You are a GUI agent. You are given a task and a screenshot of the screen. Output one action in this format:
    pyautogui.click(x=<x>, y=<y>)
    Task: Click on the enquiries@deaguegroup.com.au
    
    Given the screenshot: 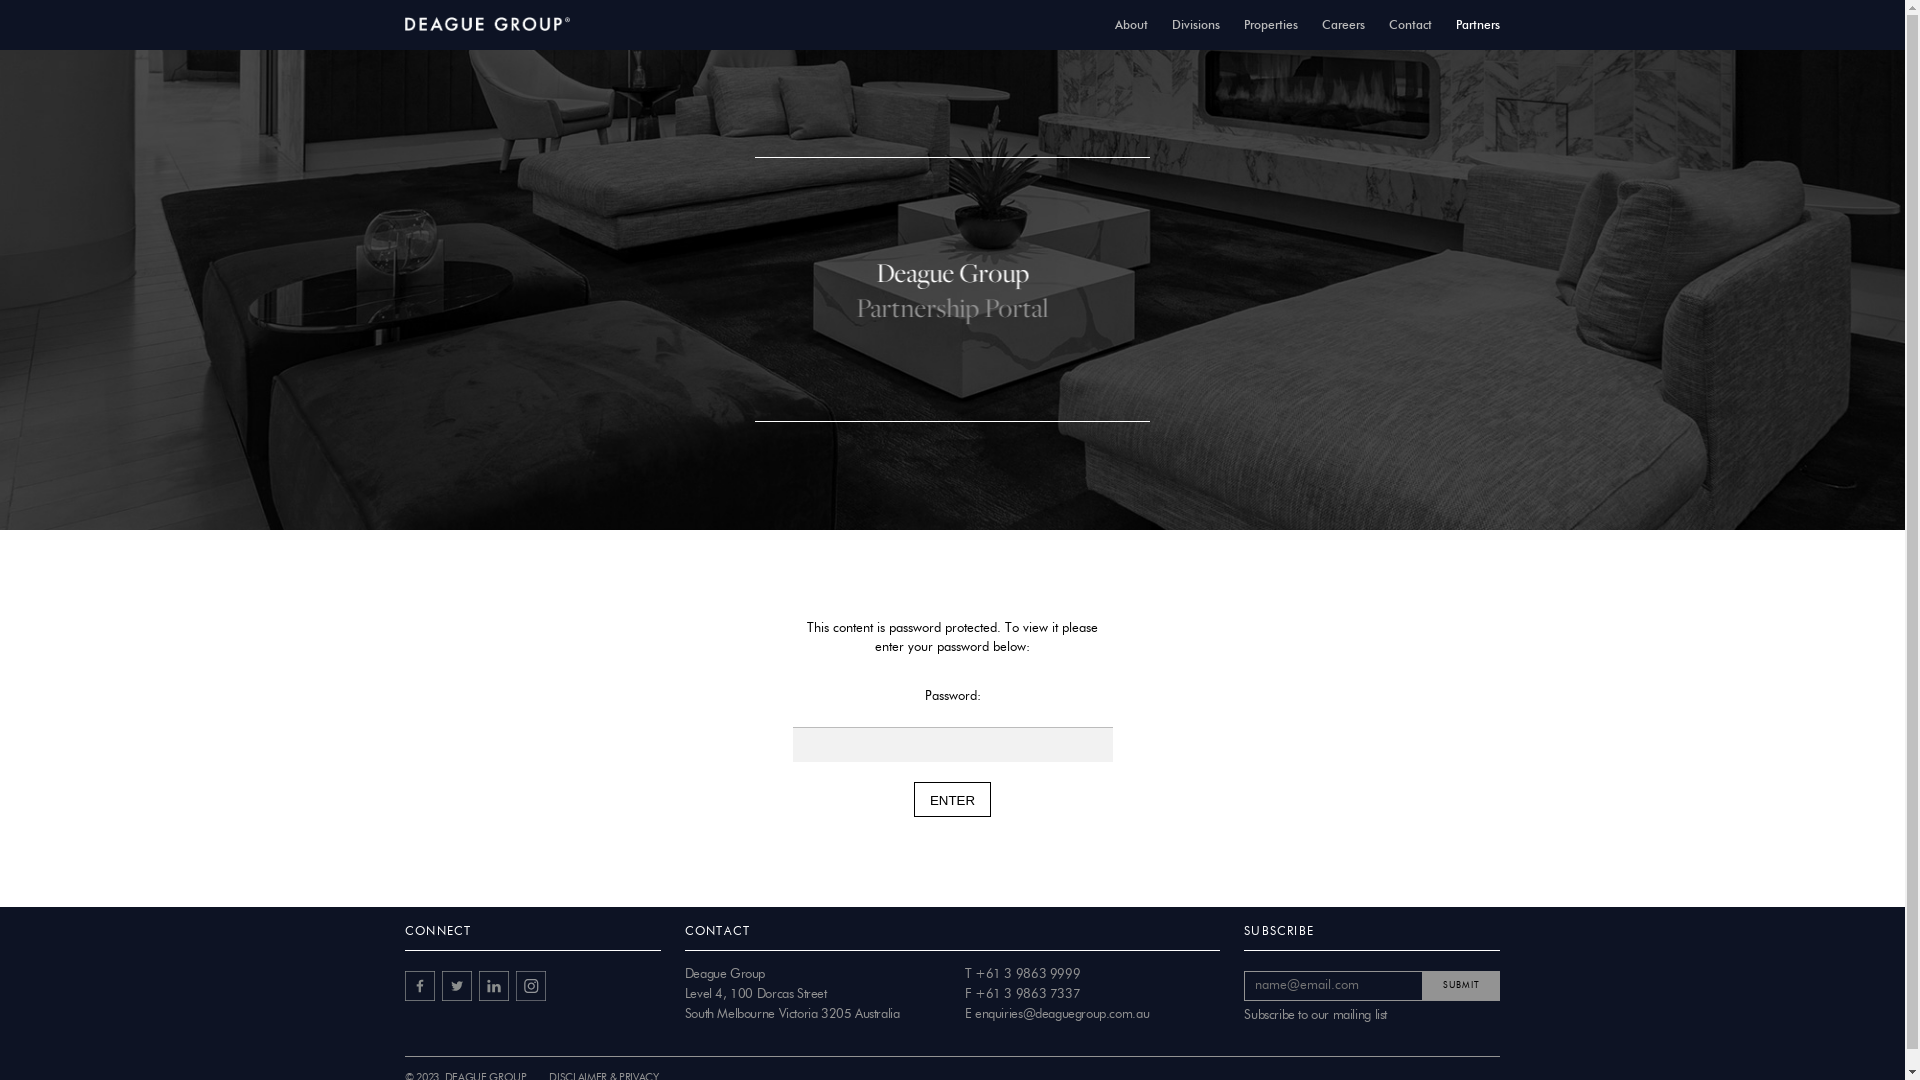 What is the action you would take?
    pyautogui.click(x=1062, y=1014)
    